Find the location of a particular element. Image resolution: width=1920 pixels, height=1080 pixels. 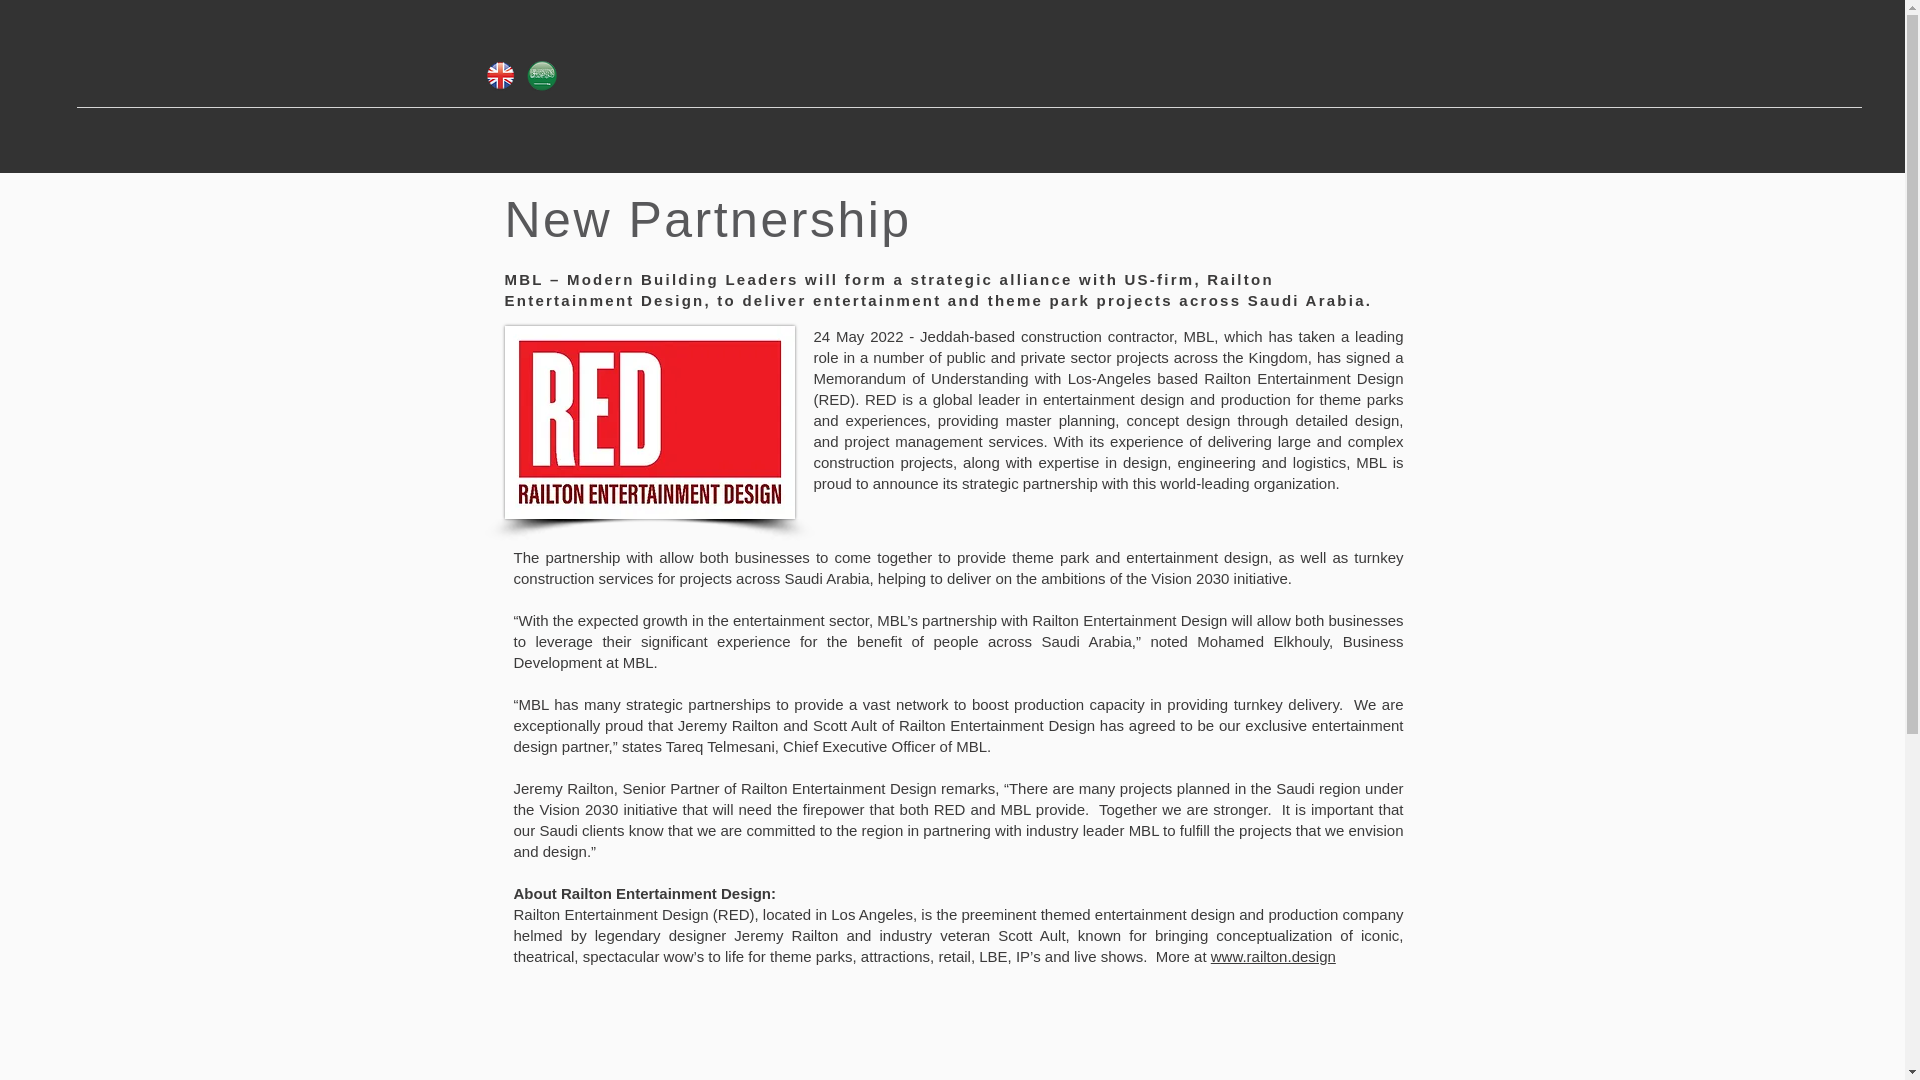

Eye is located at coordinates (541, 75).